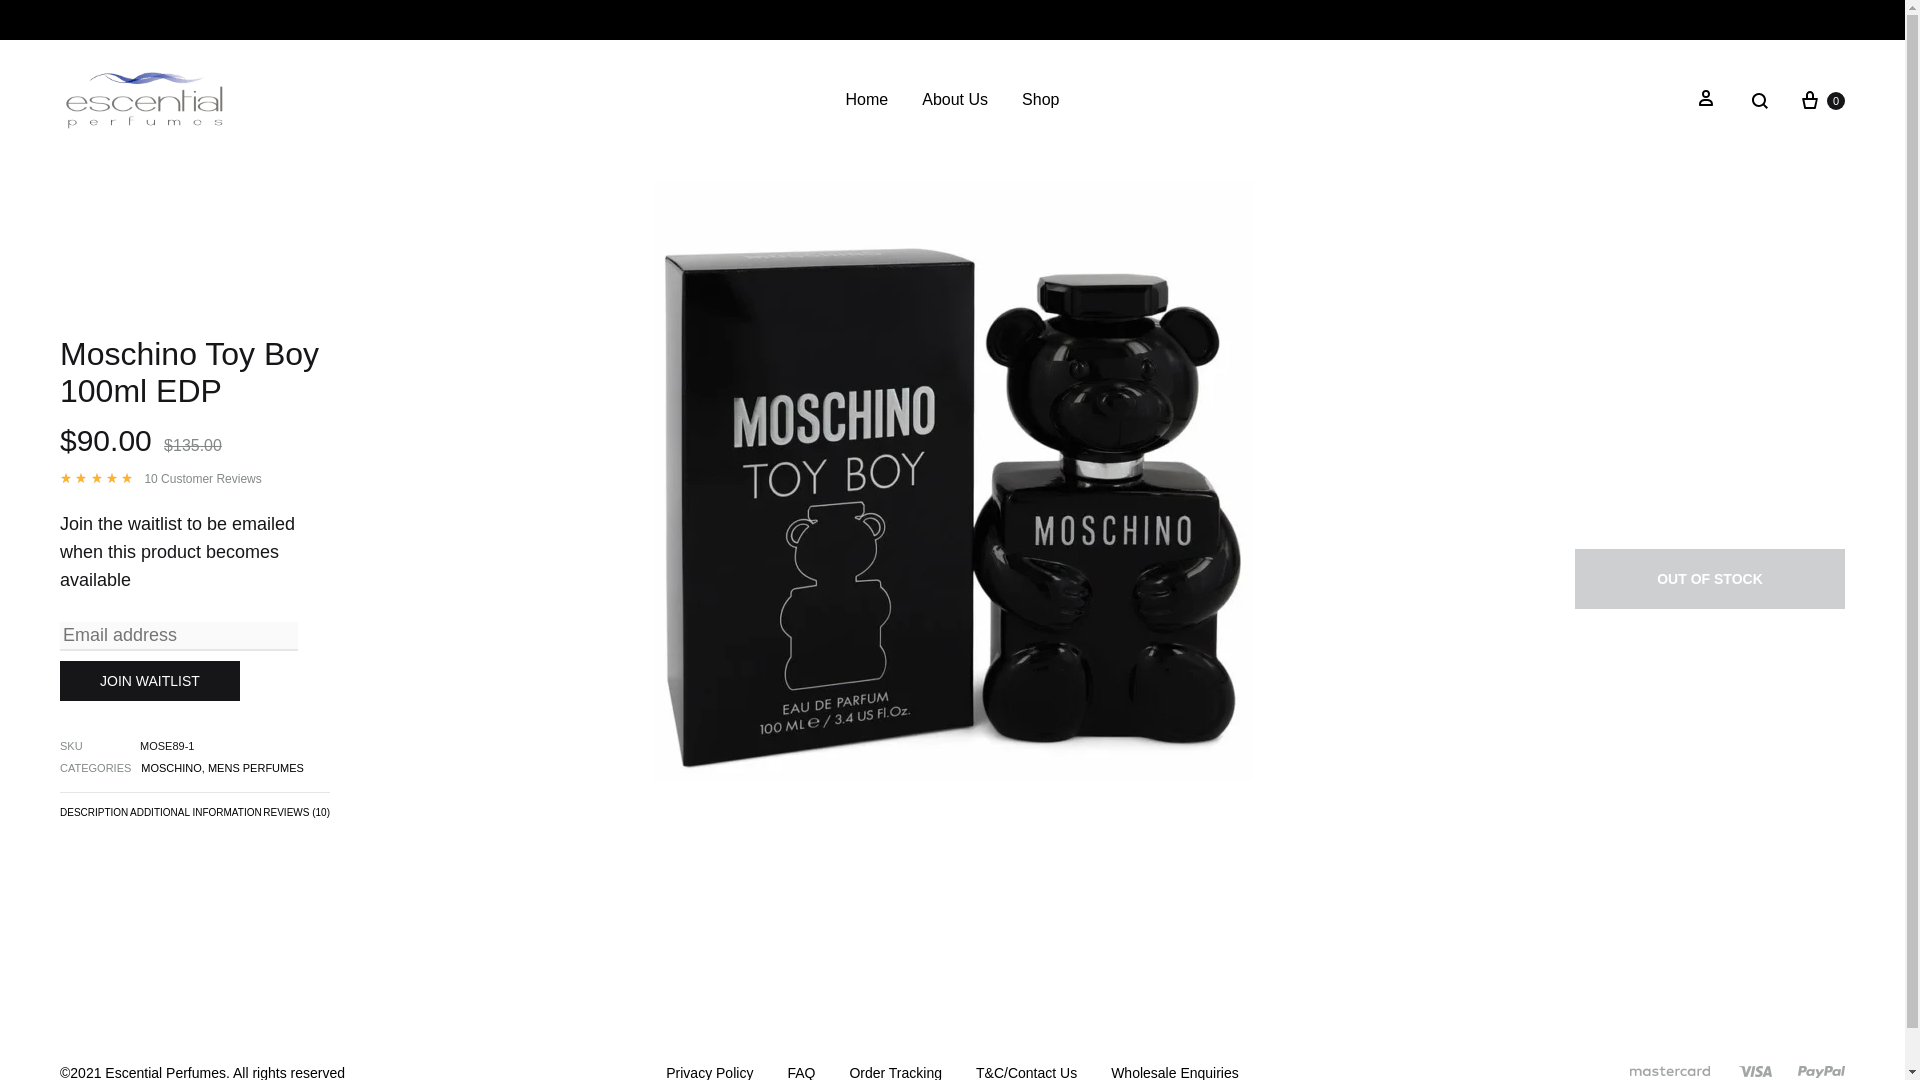 This screenshot has width=1920, height=1080. I want to click on Order Tracking, so click(895, 1071).